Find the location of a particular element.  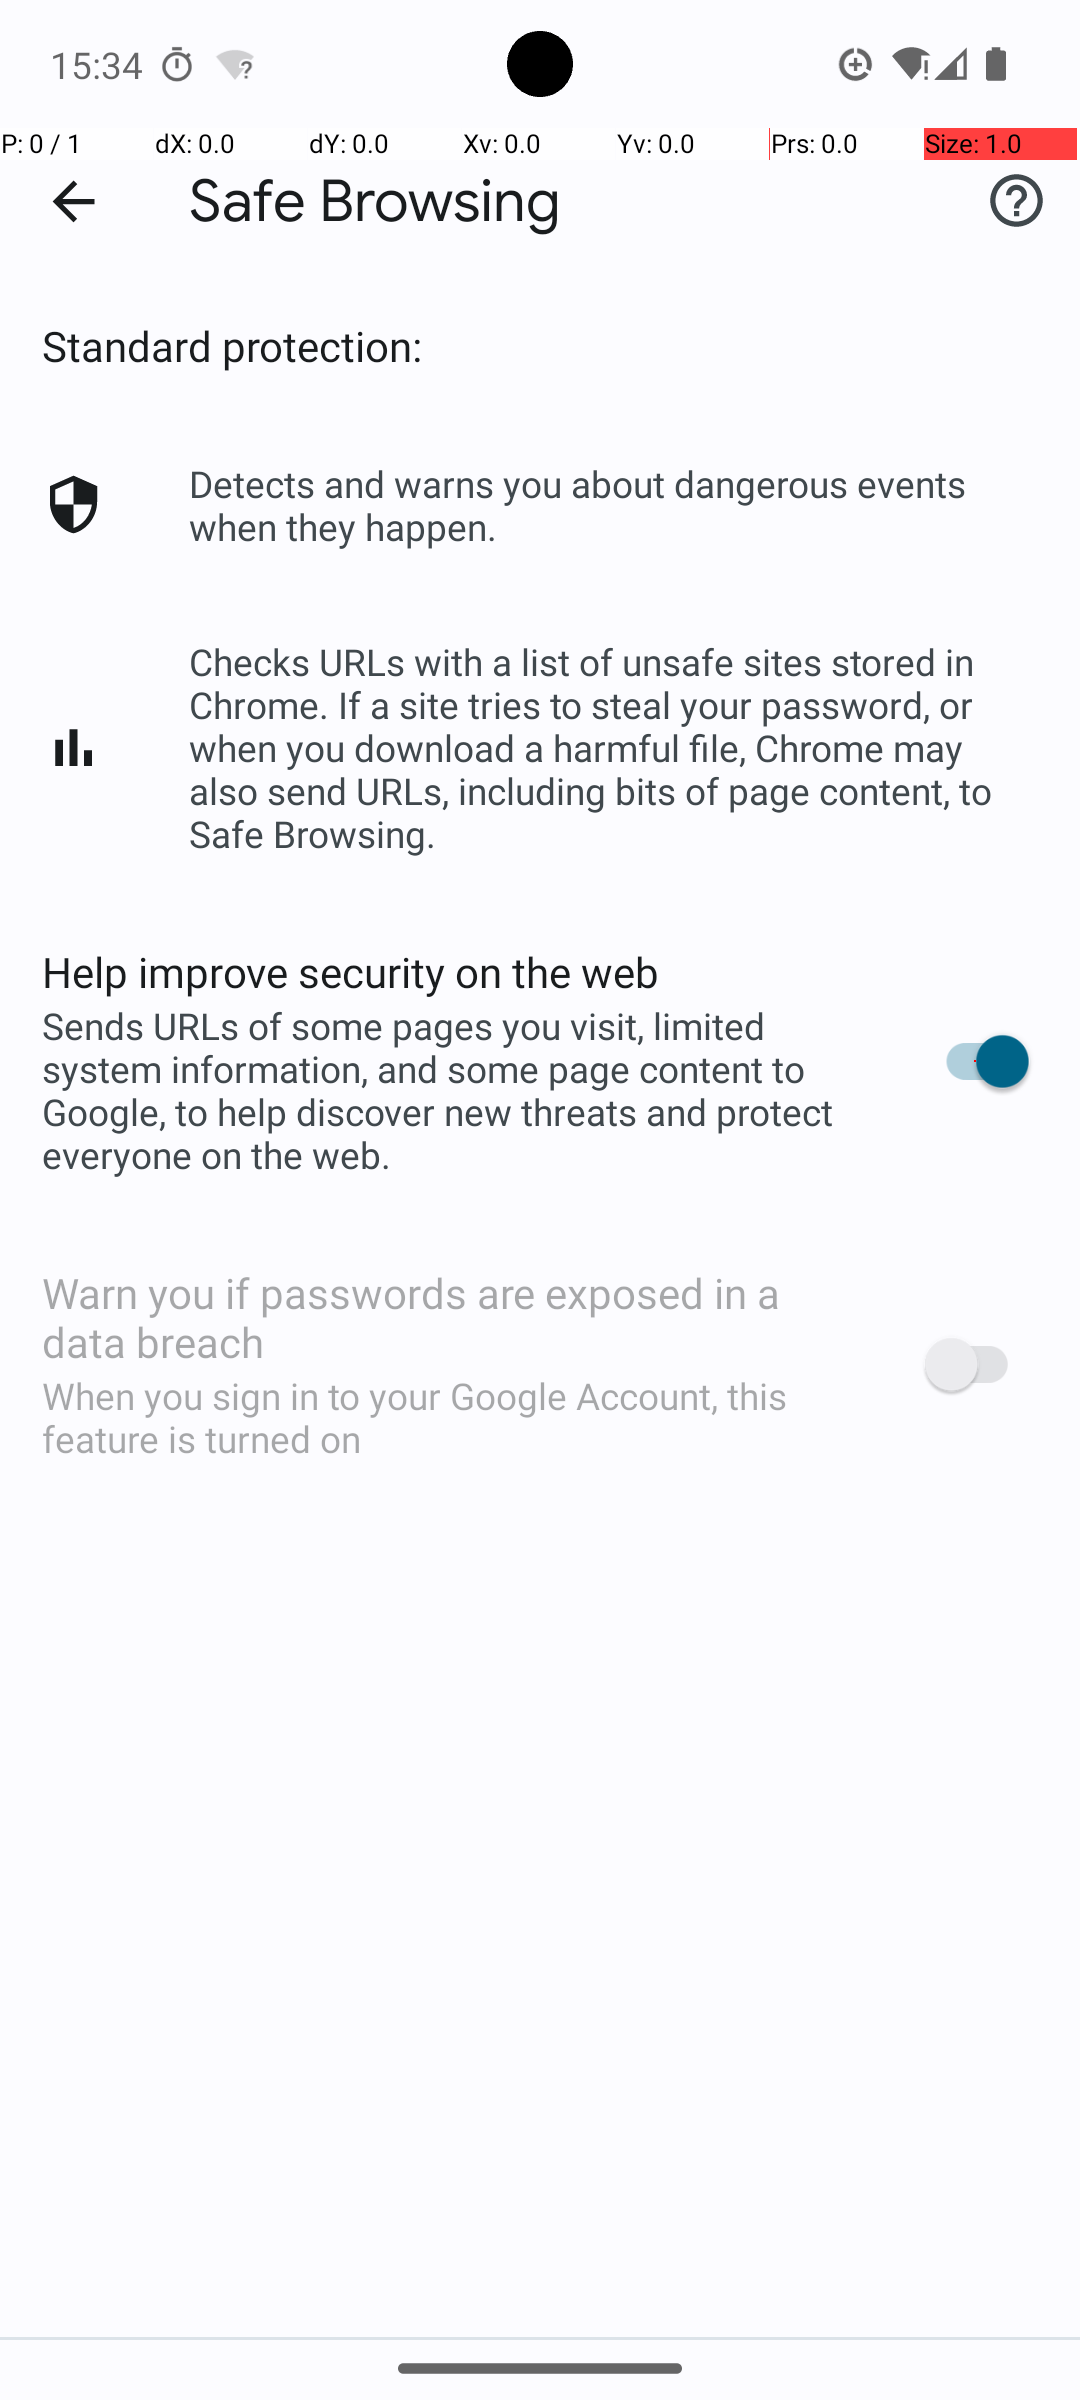

Sends URLs of some pages you visit, limited system information, and some page content to Google, to help discover new threats and protect everyone on the web. is located at coordinates (456, 1090).